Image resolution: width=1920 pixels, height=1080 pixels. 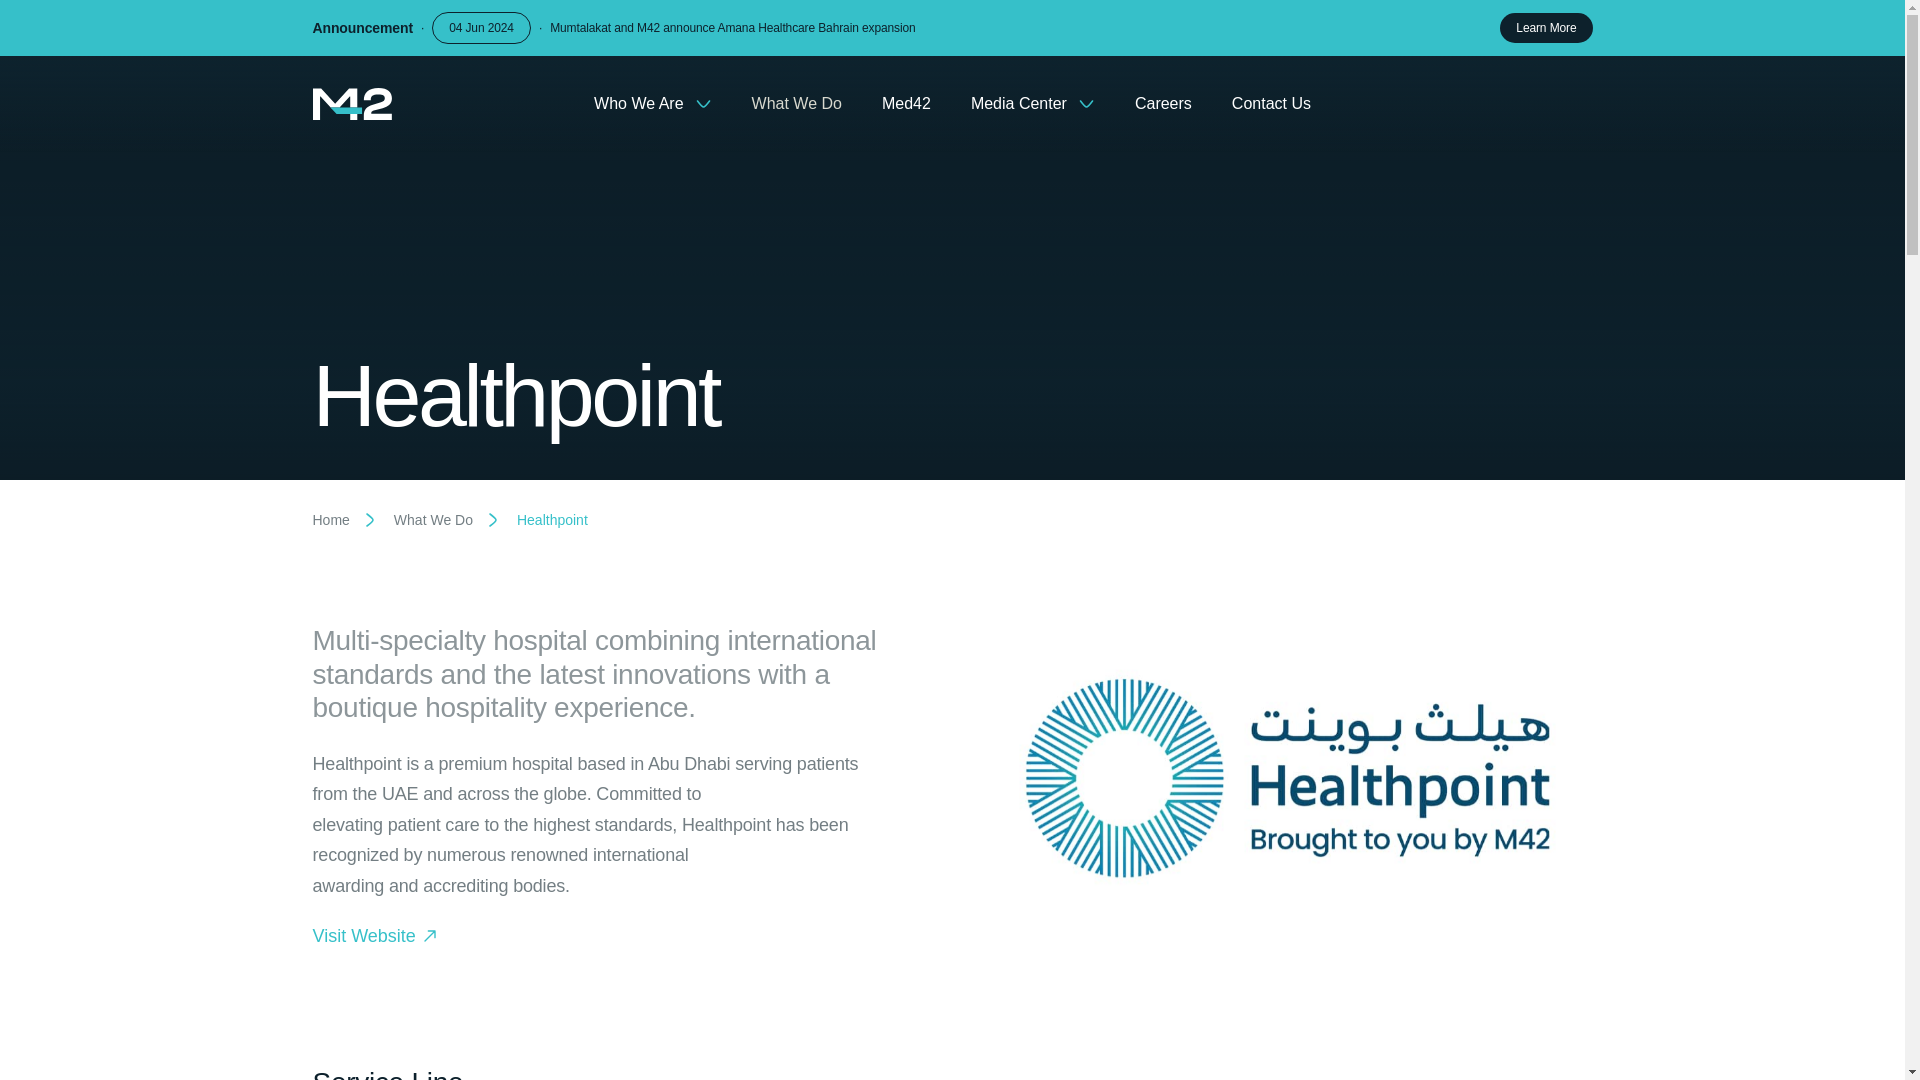 I want to click on What We Do, so click(x=797, y=104).